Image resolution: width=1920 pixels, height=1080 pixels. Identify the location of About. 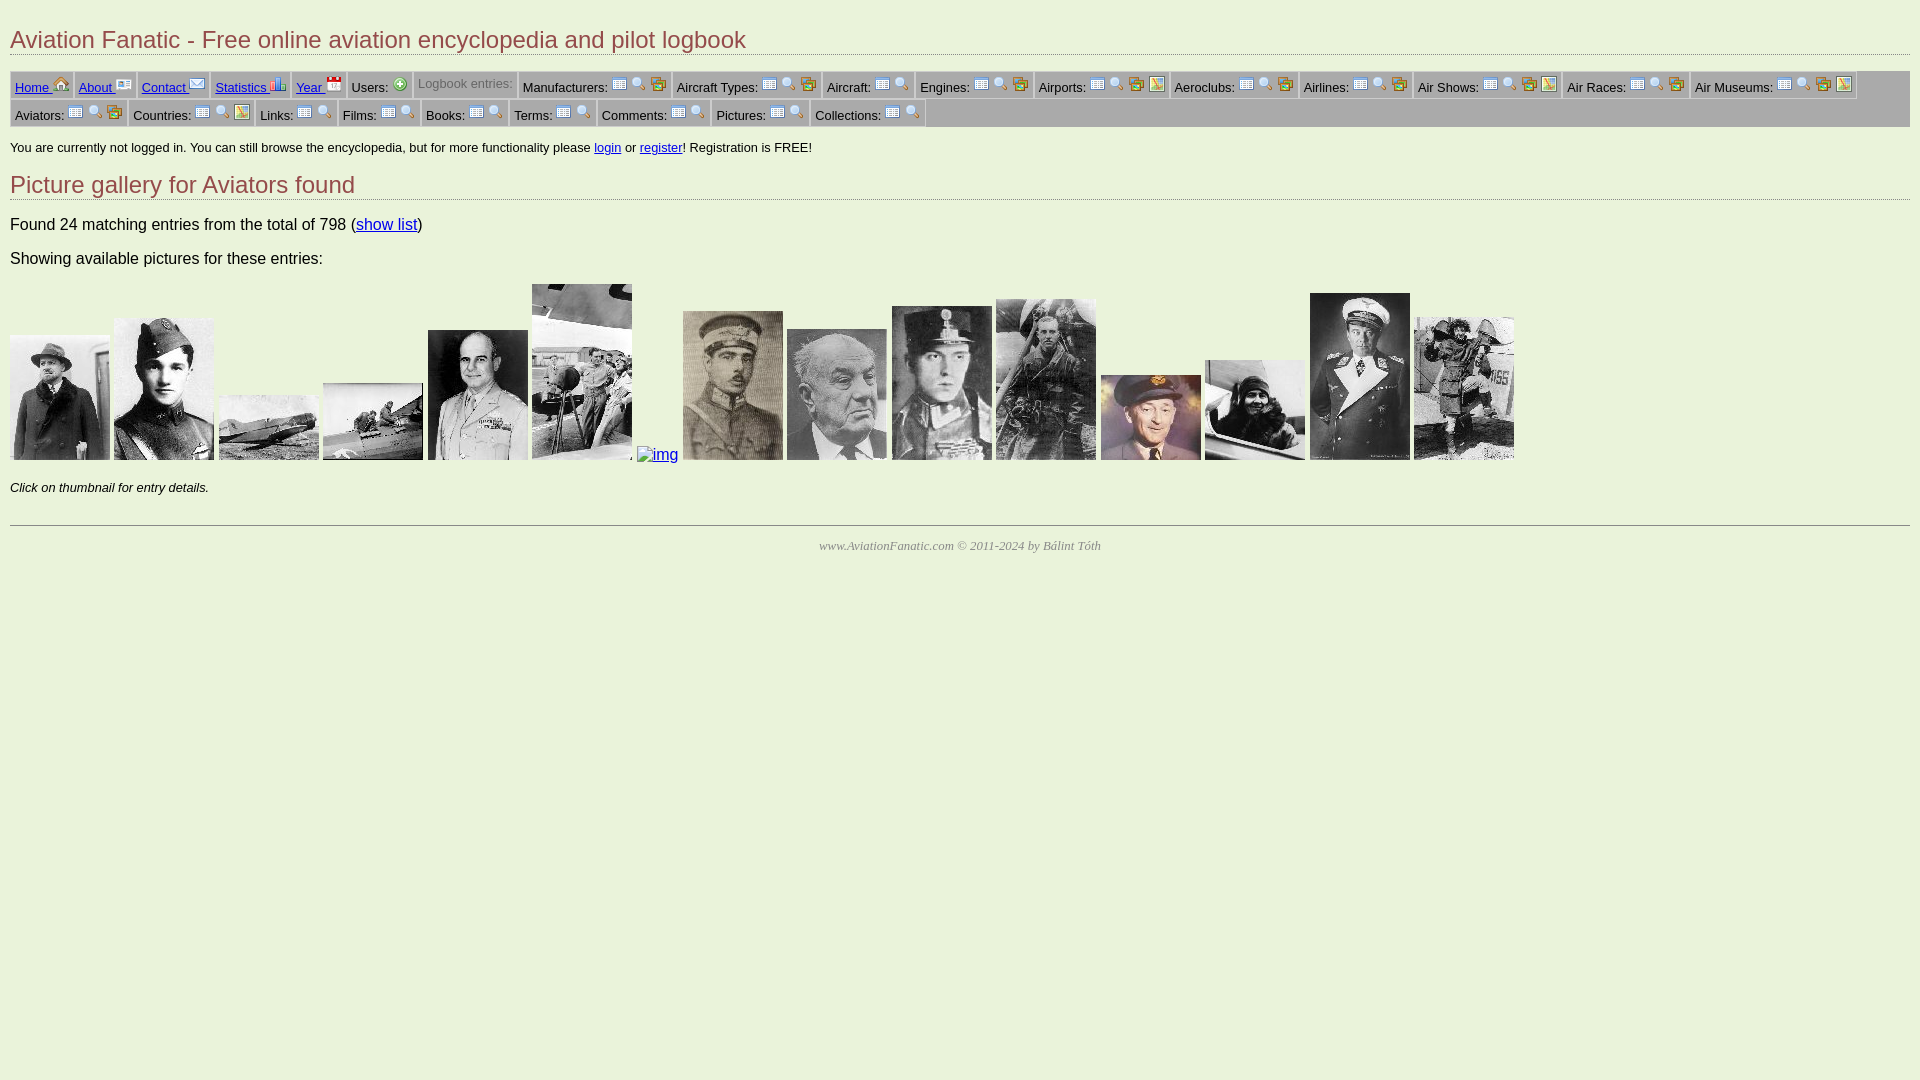
(105, 87).